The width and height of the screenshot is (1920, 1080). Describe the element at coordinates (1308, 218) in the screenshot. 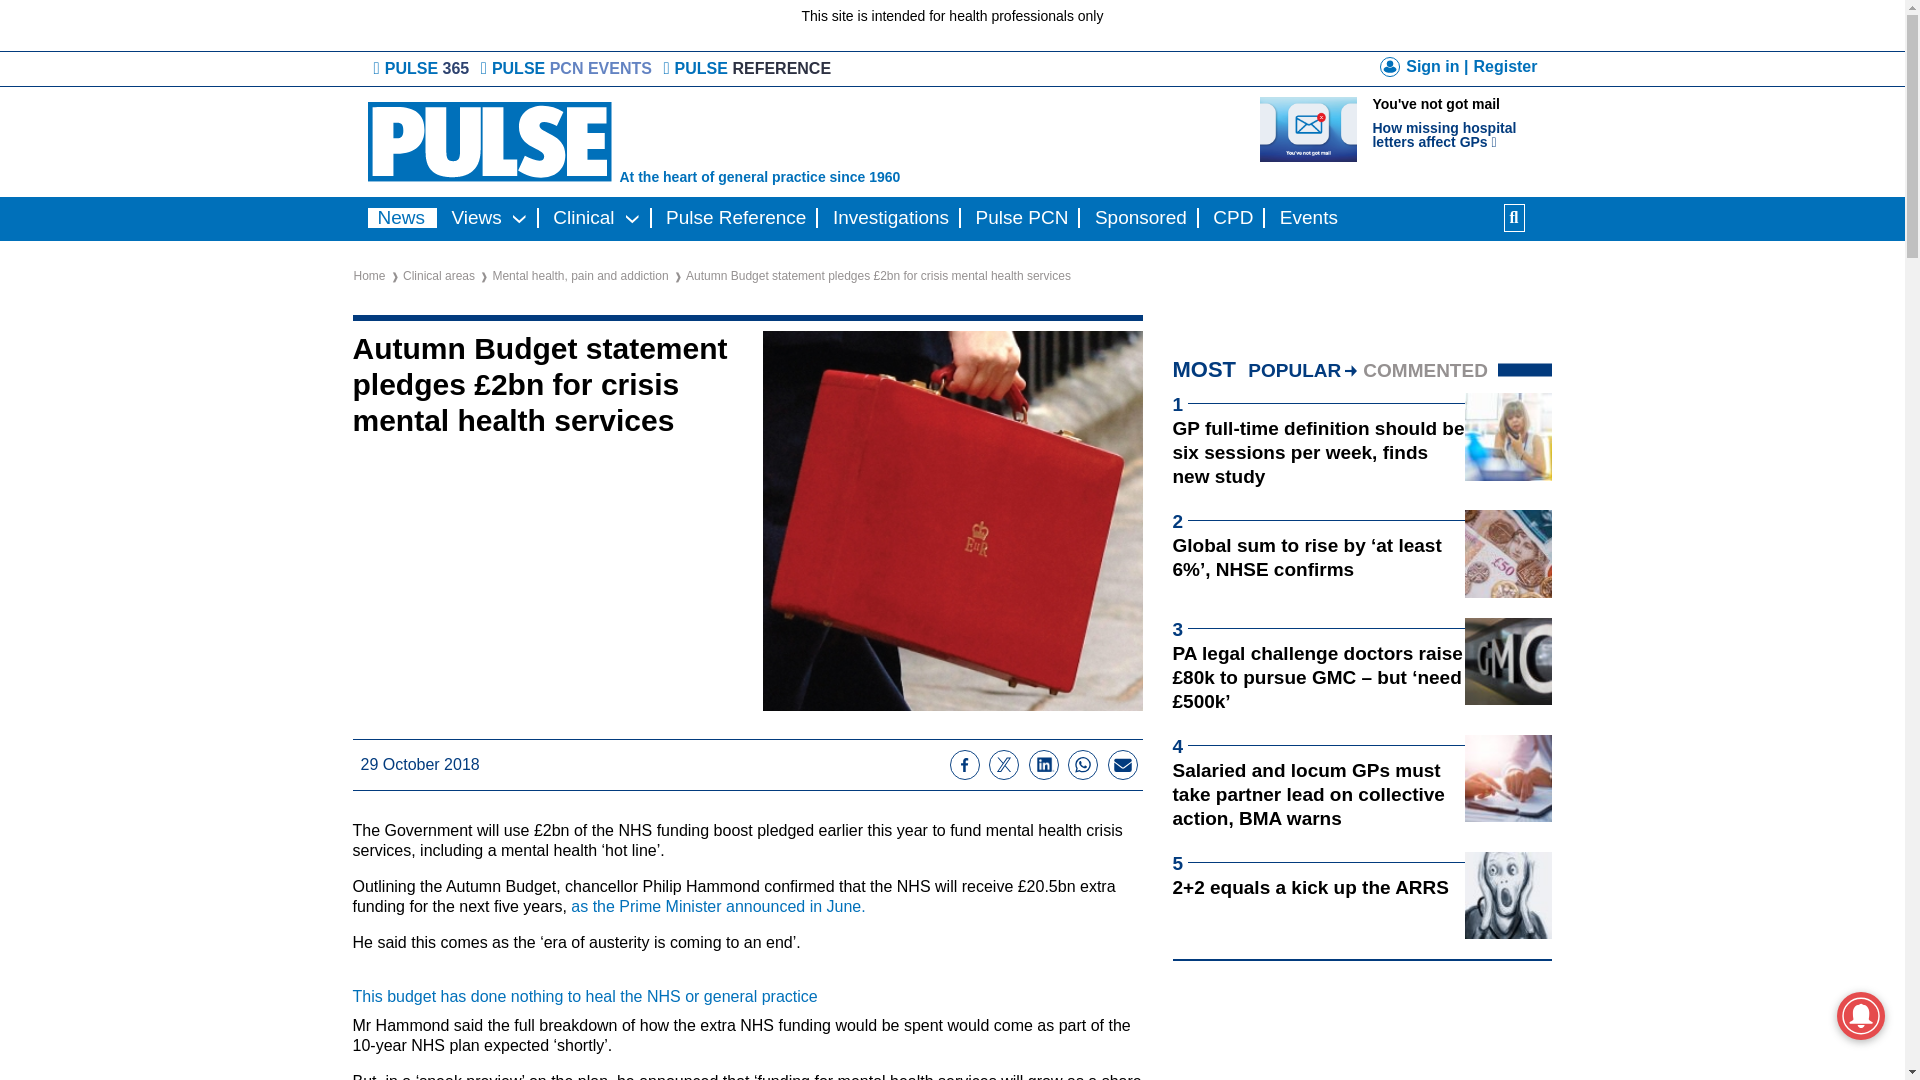

I see `Sign in` at that location.